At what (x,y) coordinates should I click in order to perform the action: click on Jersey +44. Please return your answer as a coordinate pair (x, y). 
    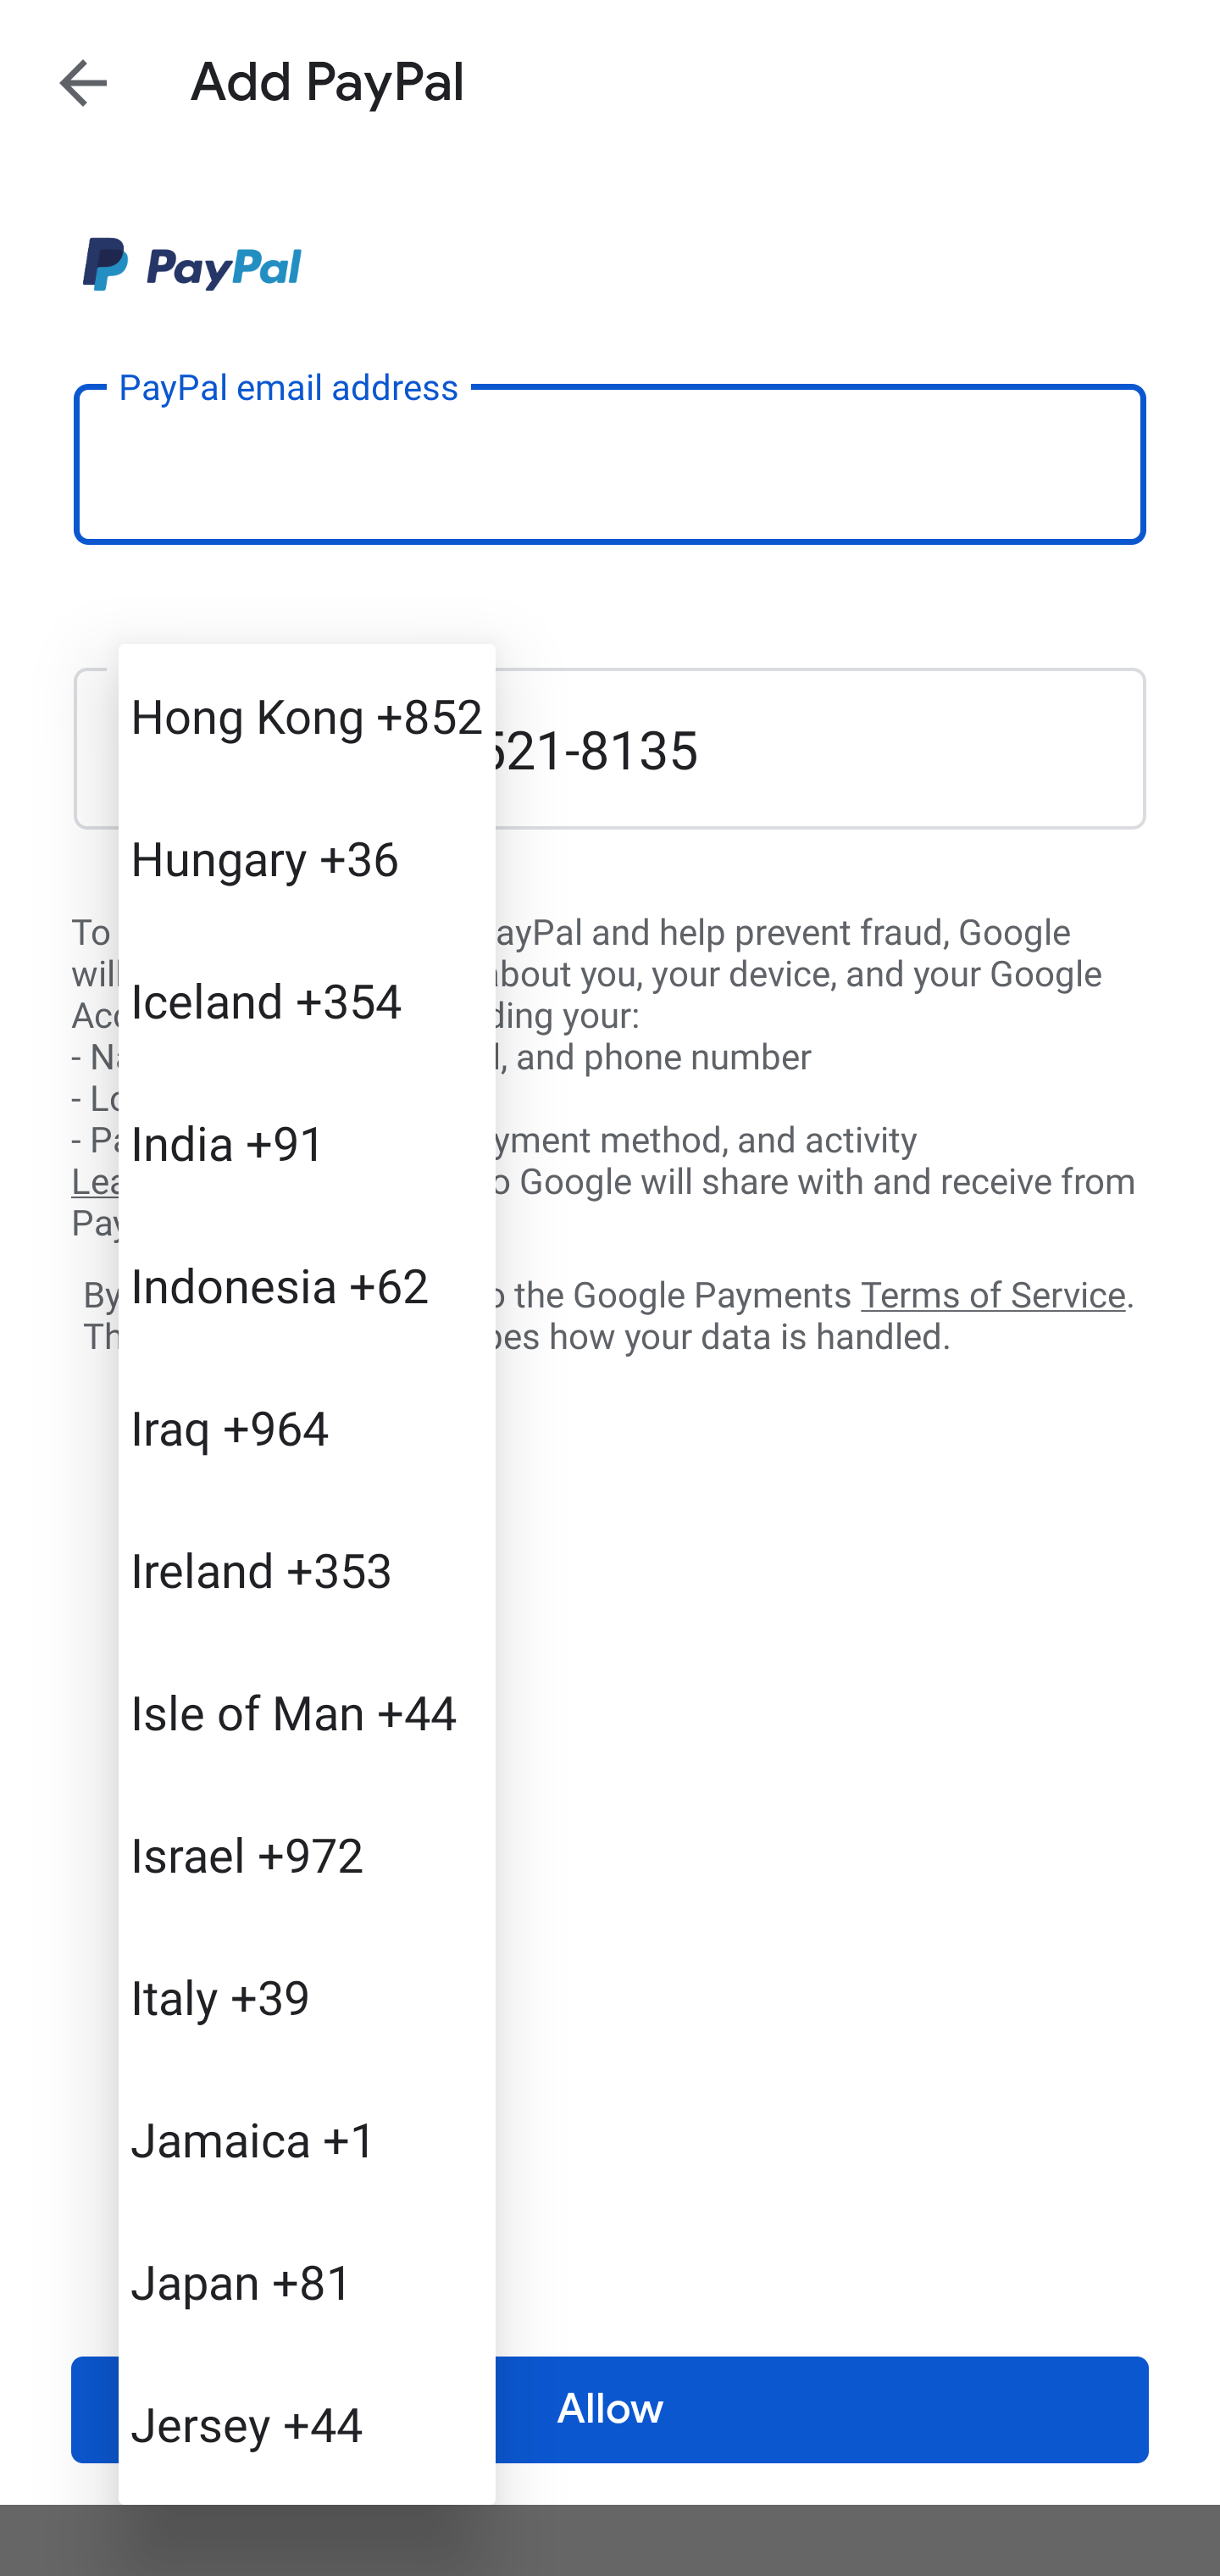
    Looking at the image, I should click on (307, 2422).